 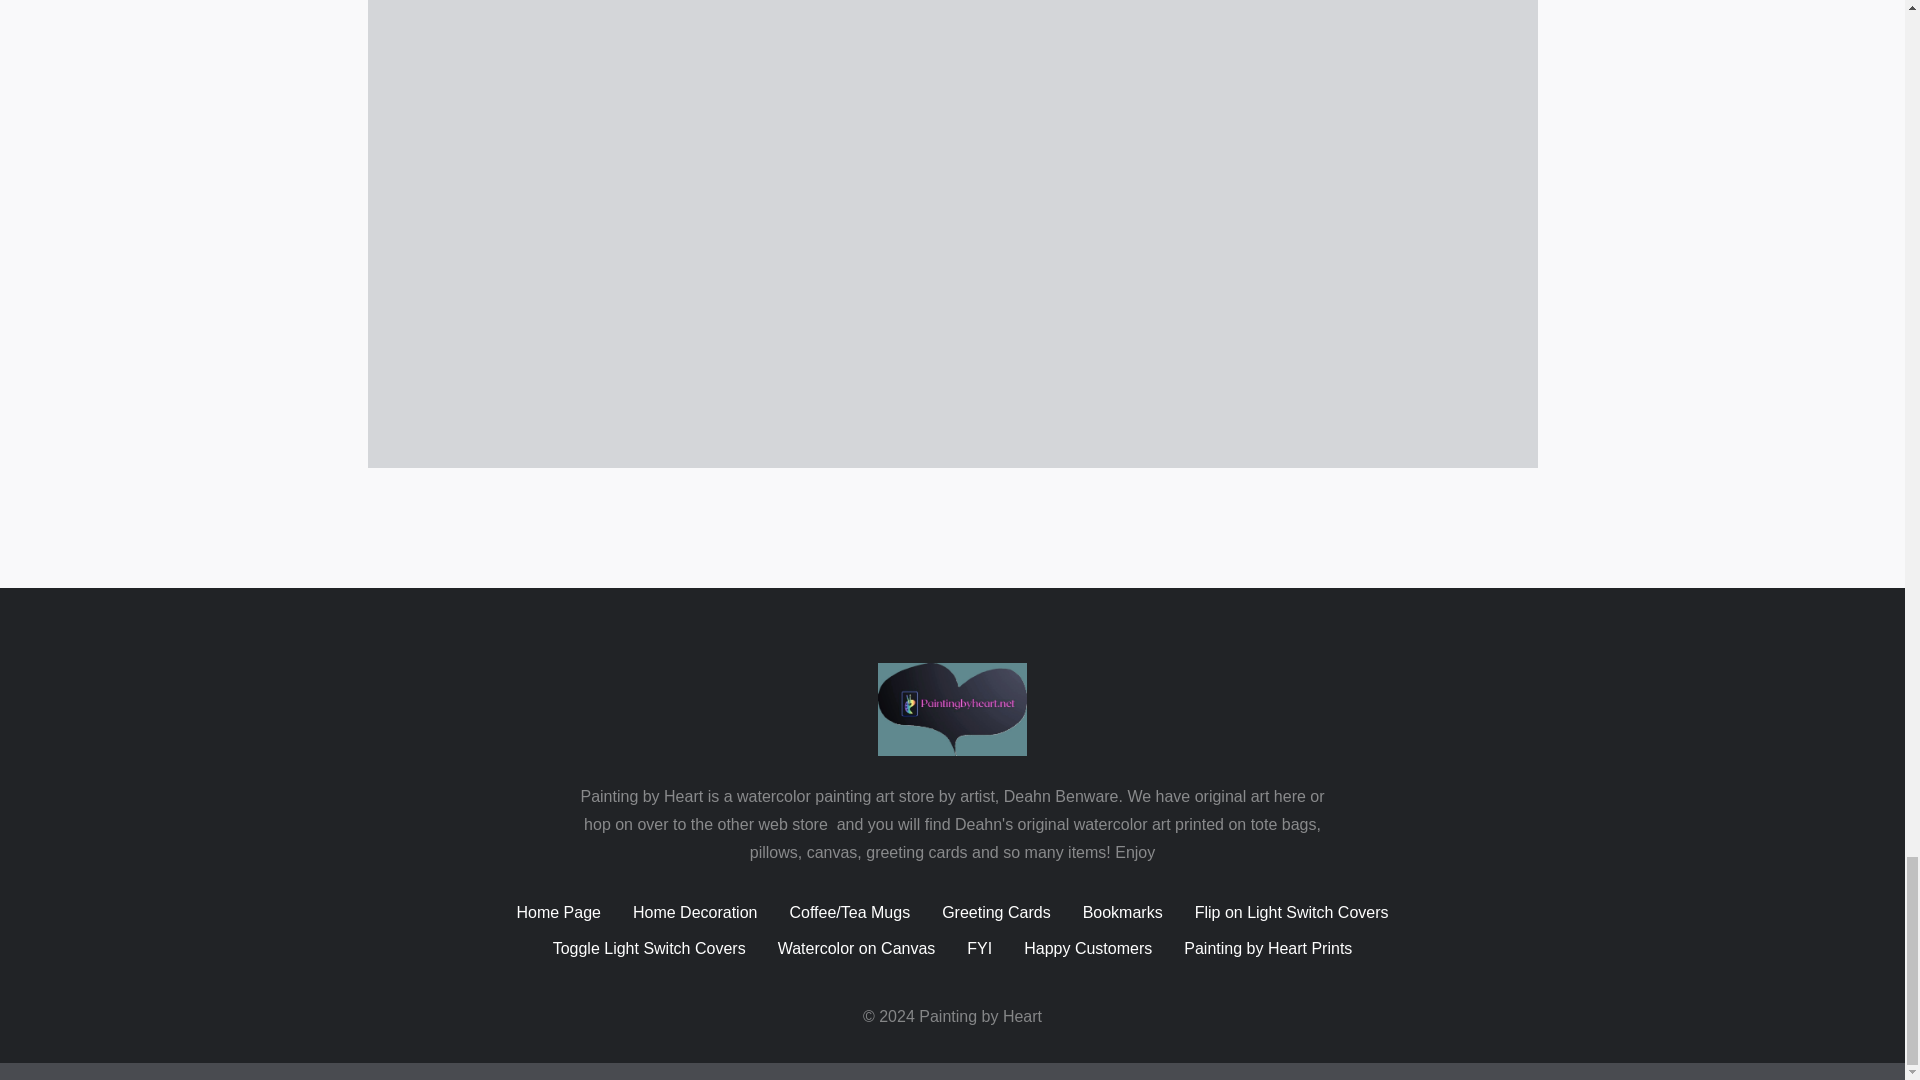 What do you see at coordinates (1122, 912) in the screenshot?
I see `Bookmarks` at bounding box center [1122, 912].